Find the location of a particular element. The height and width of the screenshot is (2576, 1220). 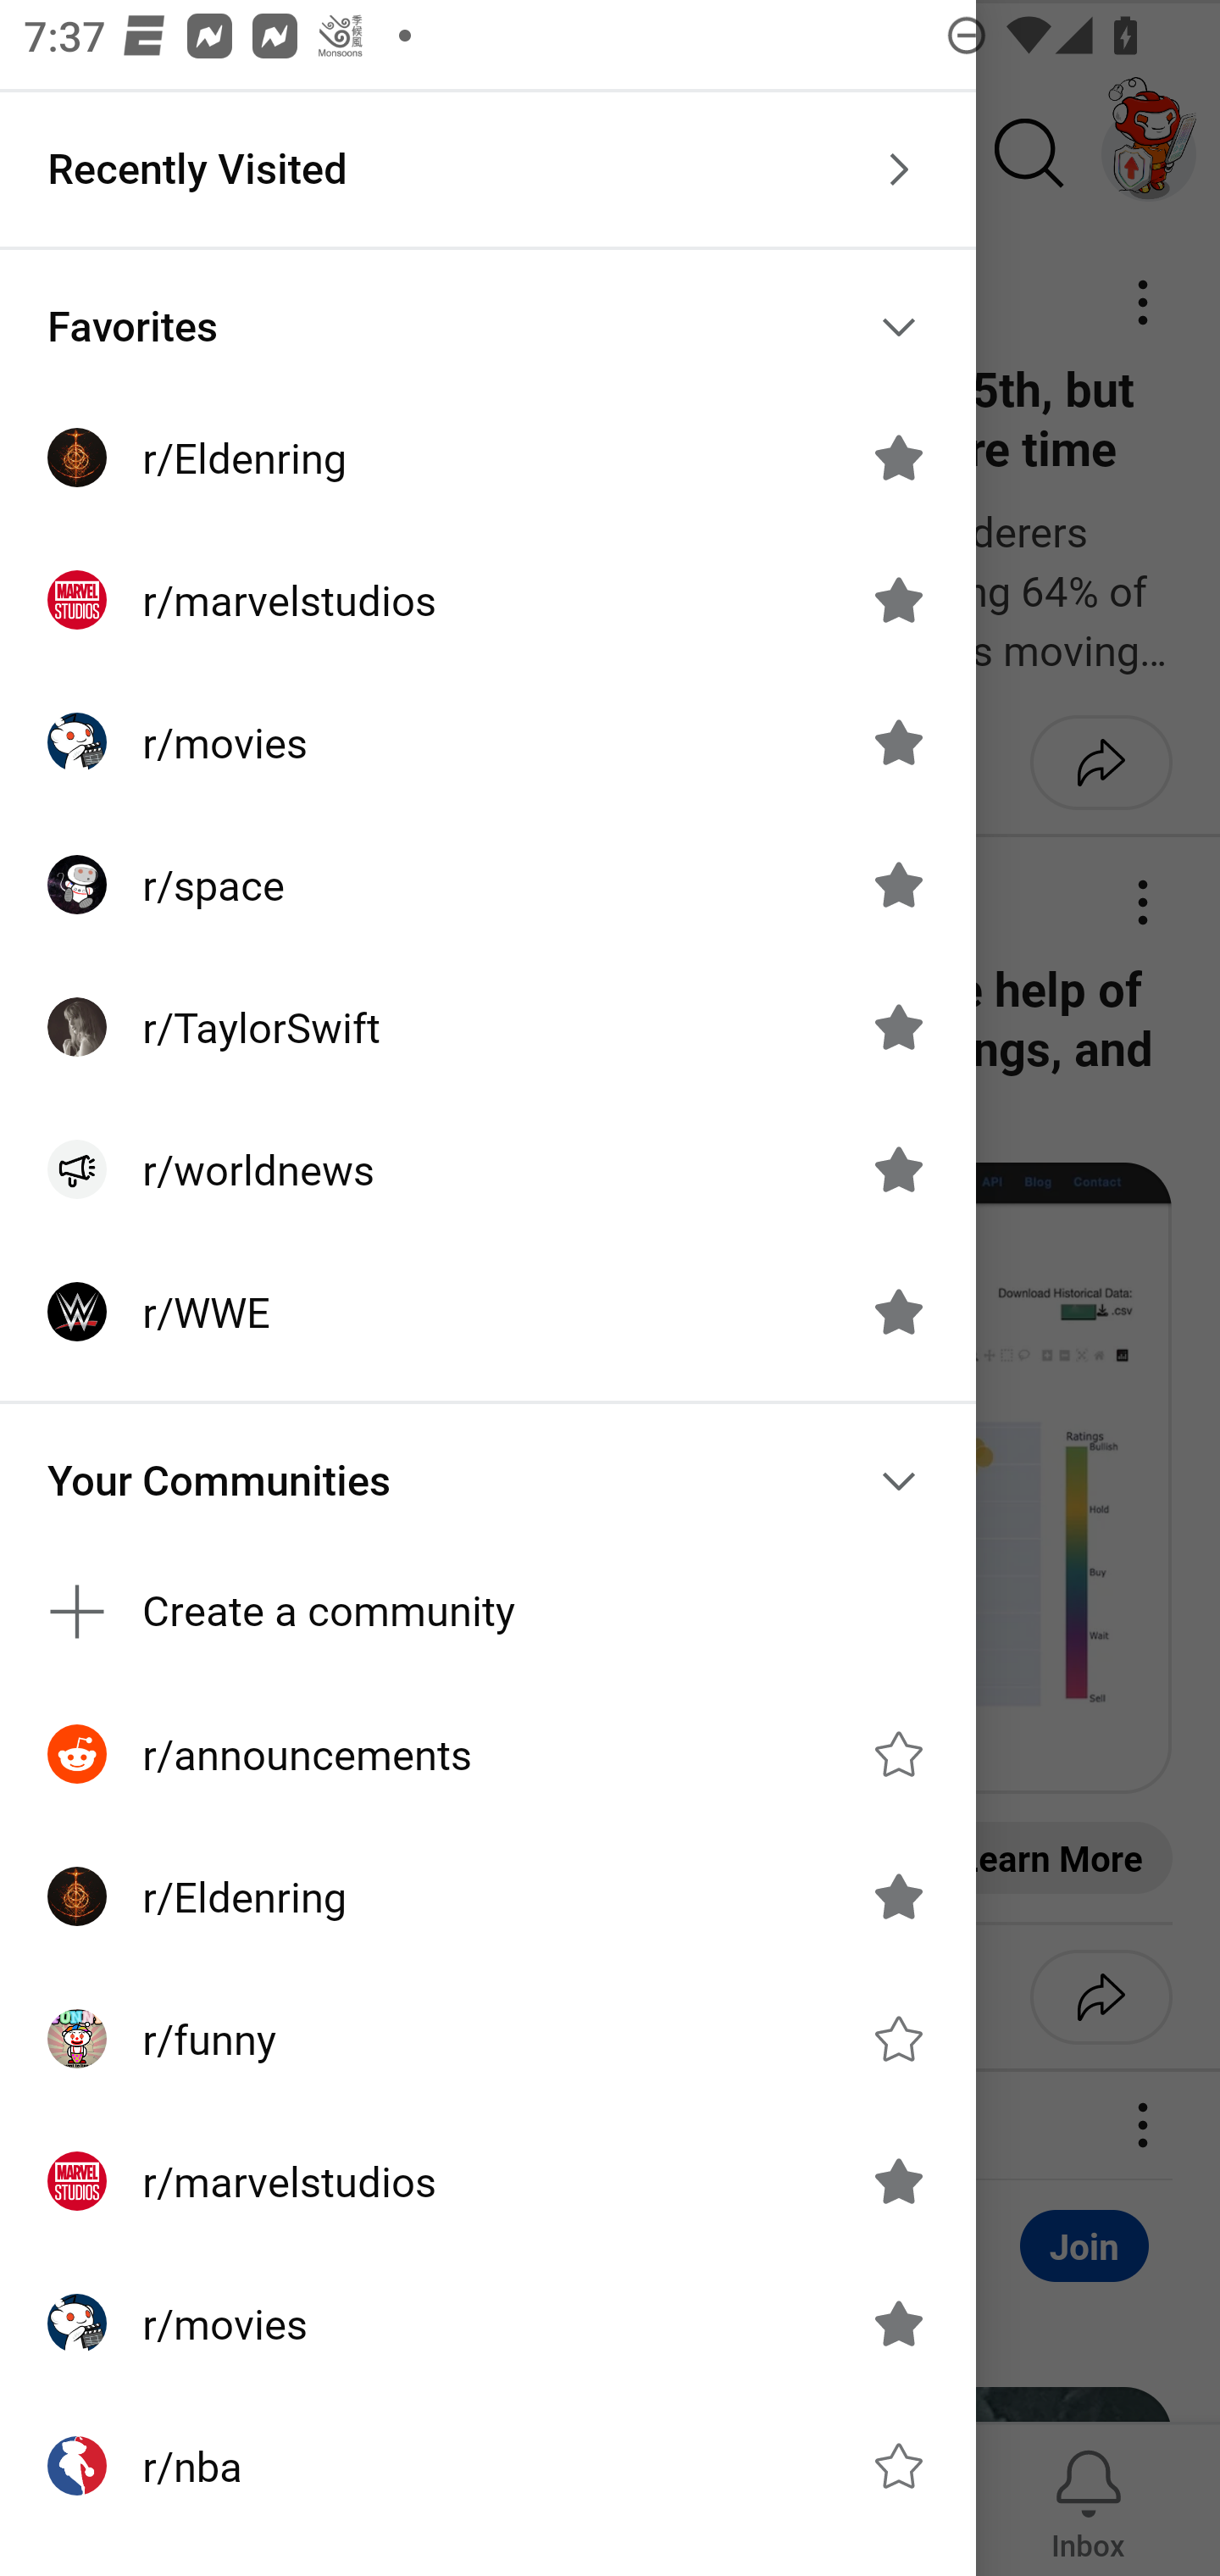

r/movies Unfavorite r/movies is located at coordinates (488, 742).